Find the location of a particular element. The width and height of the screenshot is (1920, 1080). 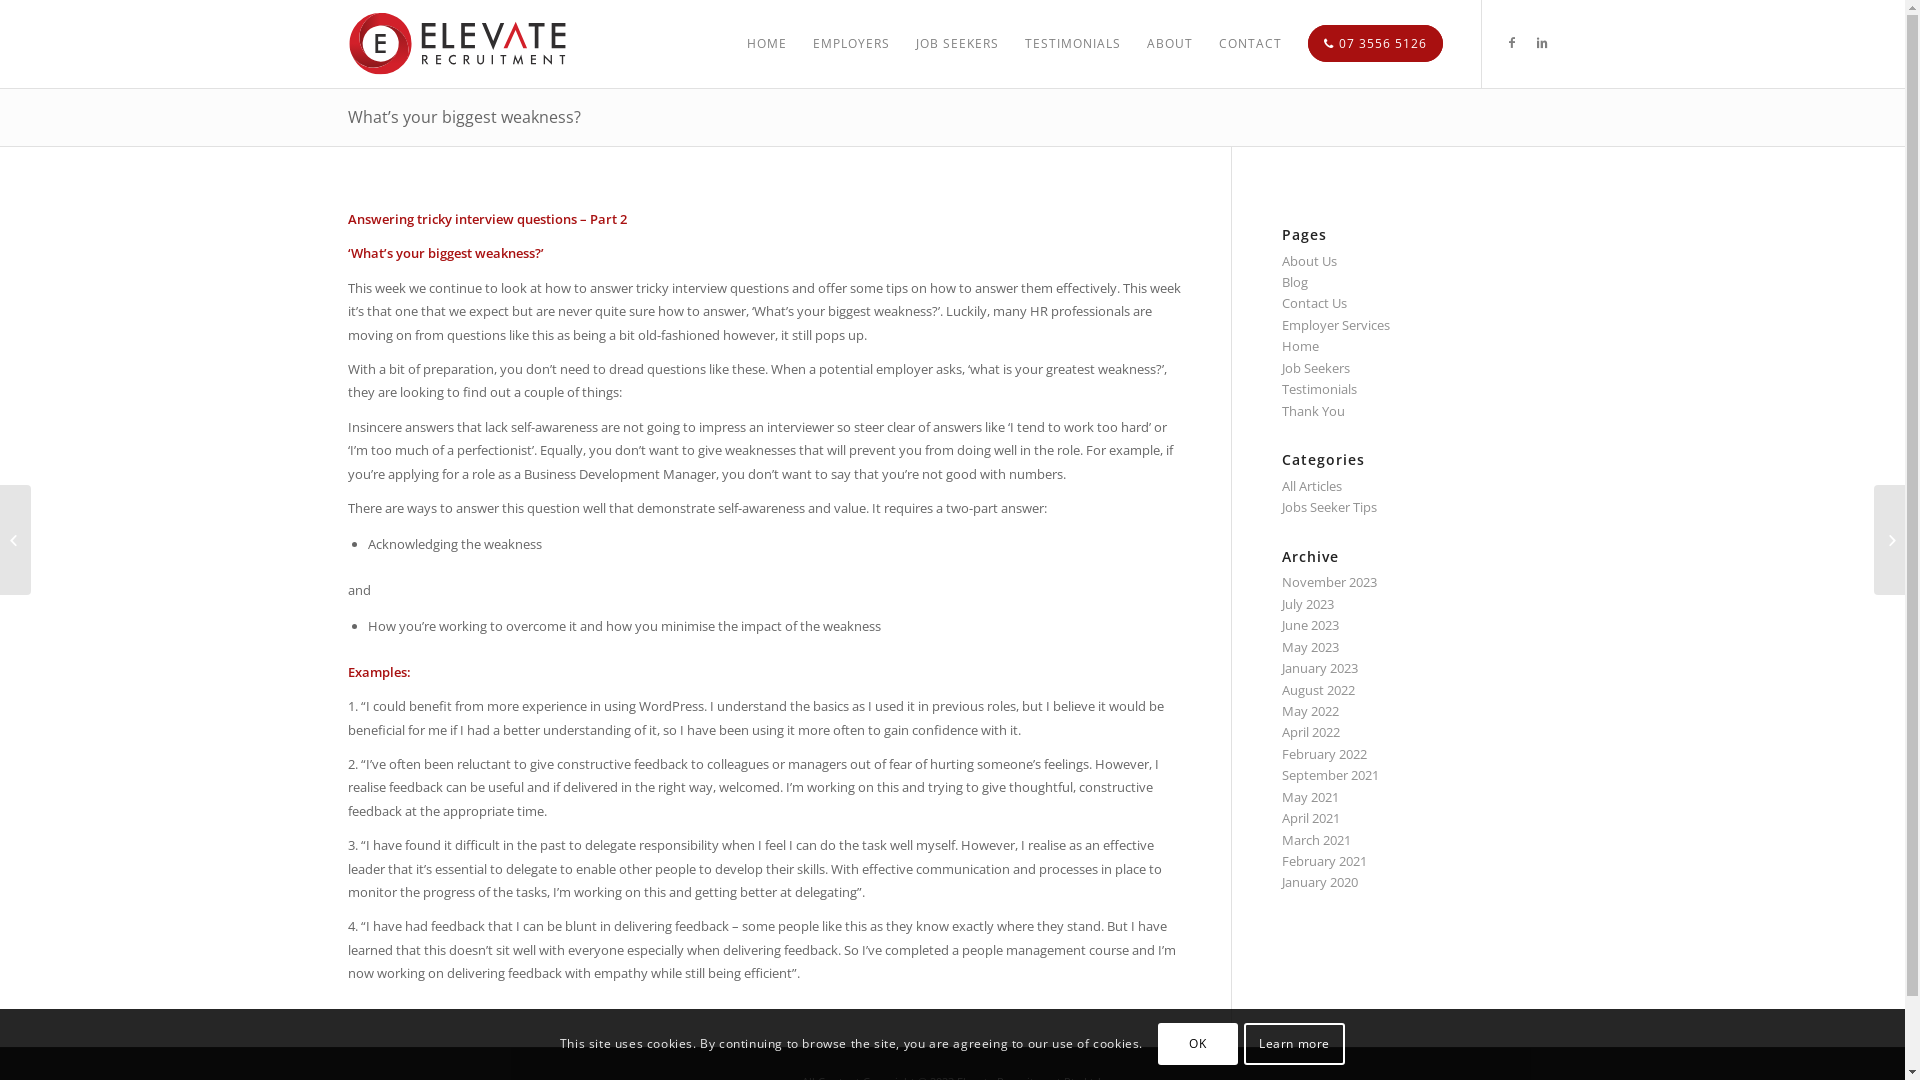

Facebook is located at coordinates (1513, 43).